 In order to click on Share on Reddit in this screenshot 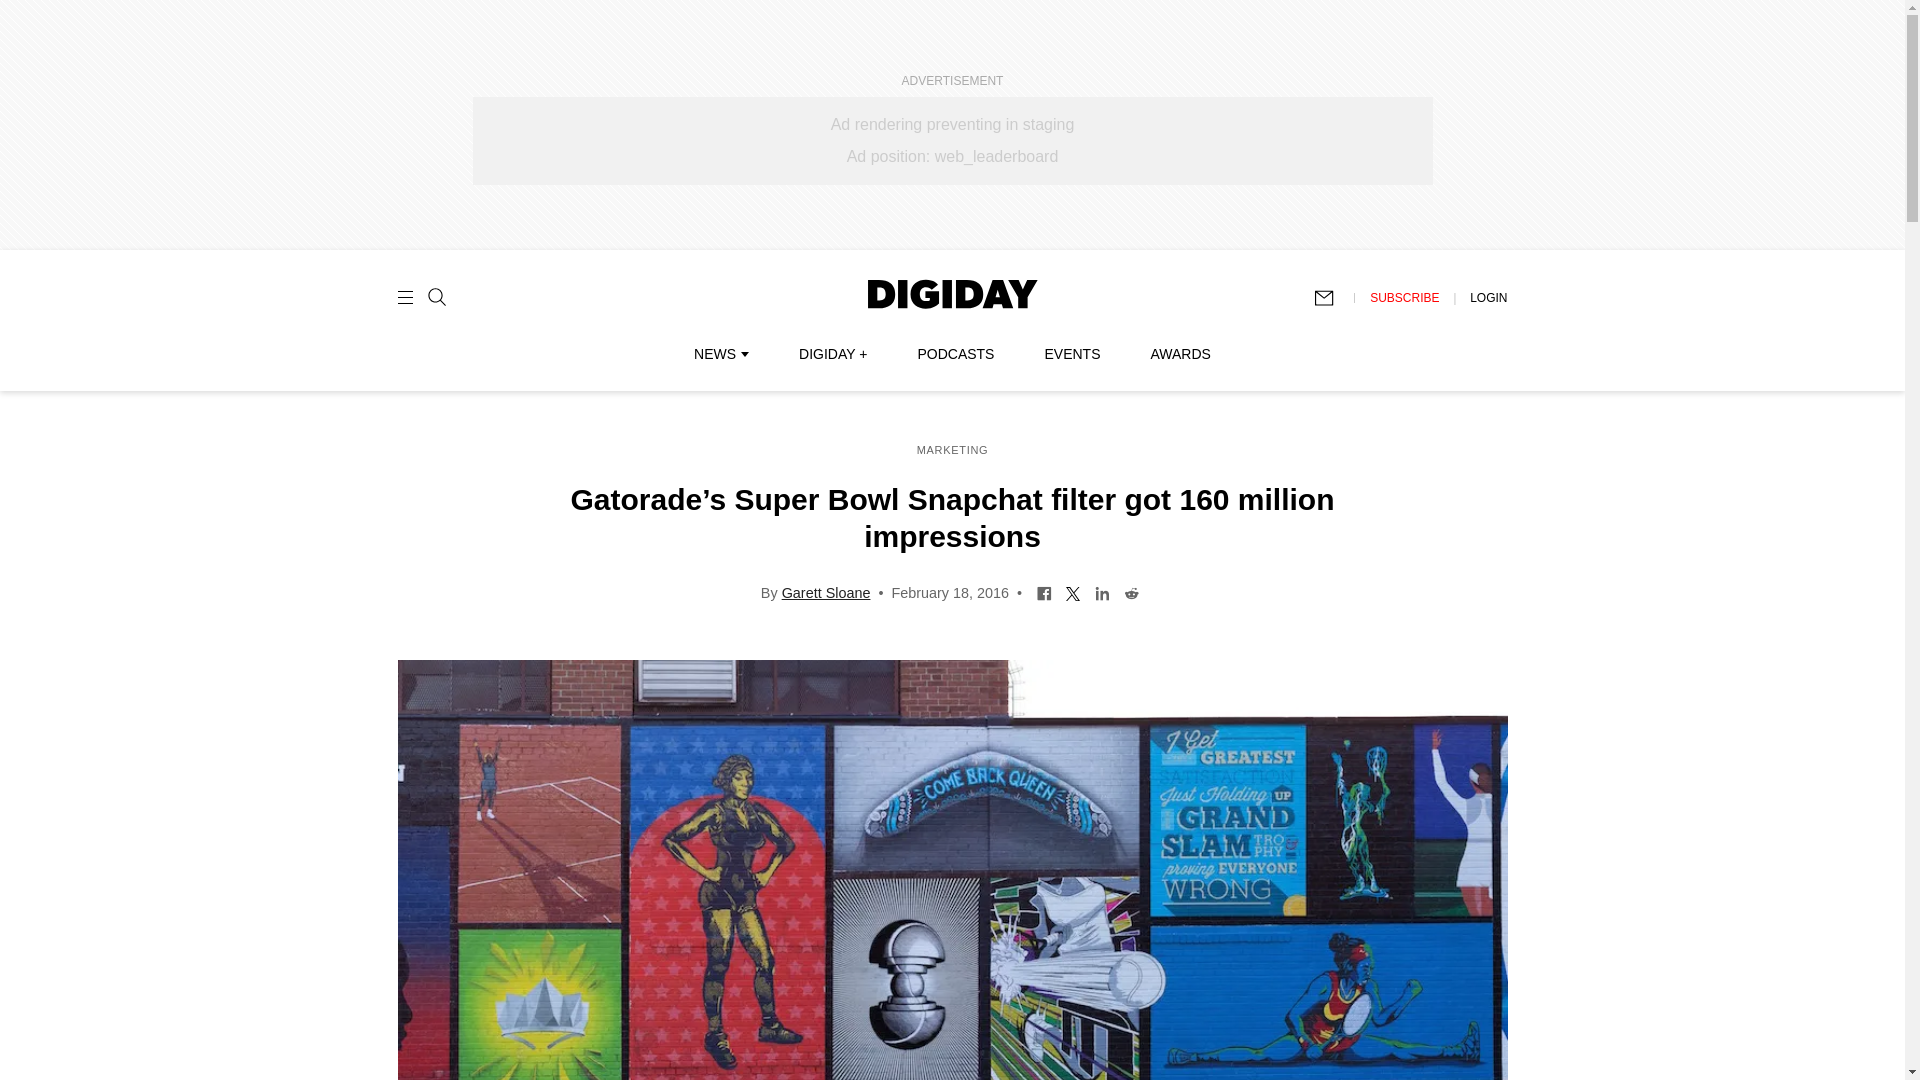, I will do `click(1132, 592)`.